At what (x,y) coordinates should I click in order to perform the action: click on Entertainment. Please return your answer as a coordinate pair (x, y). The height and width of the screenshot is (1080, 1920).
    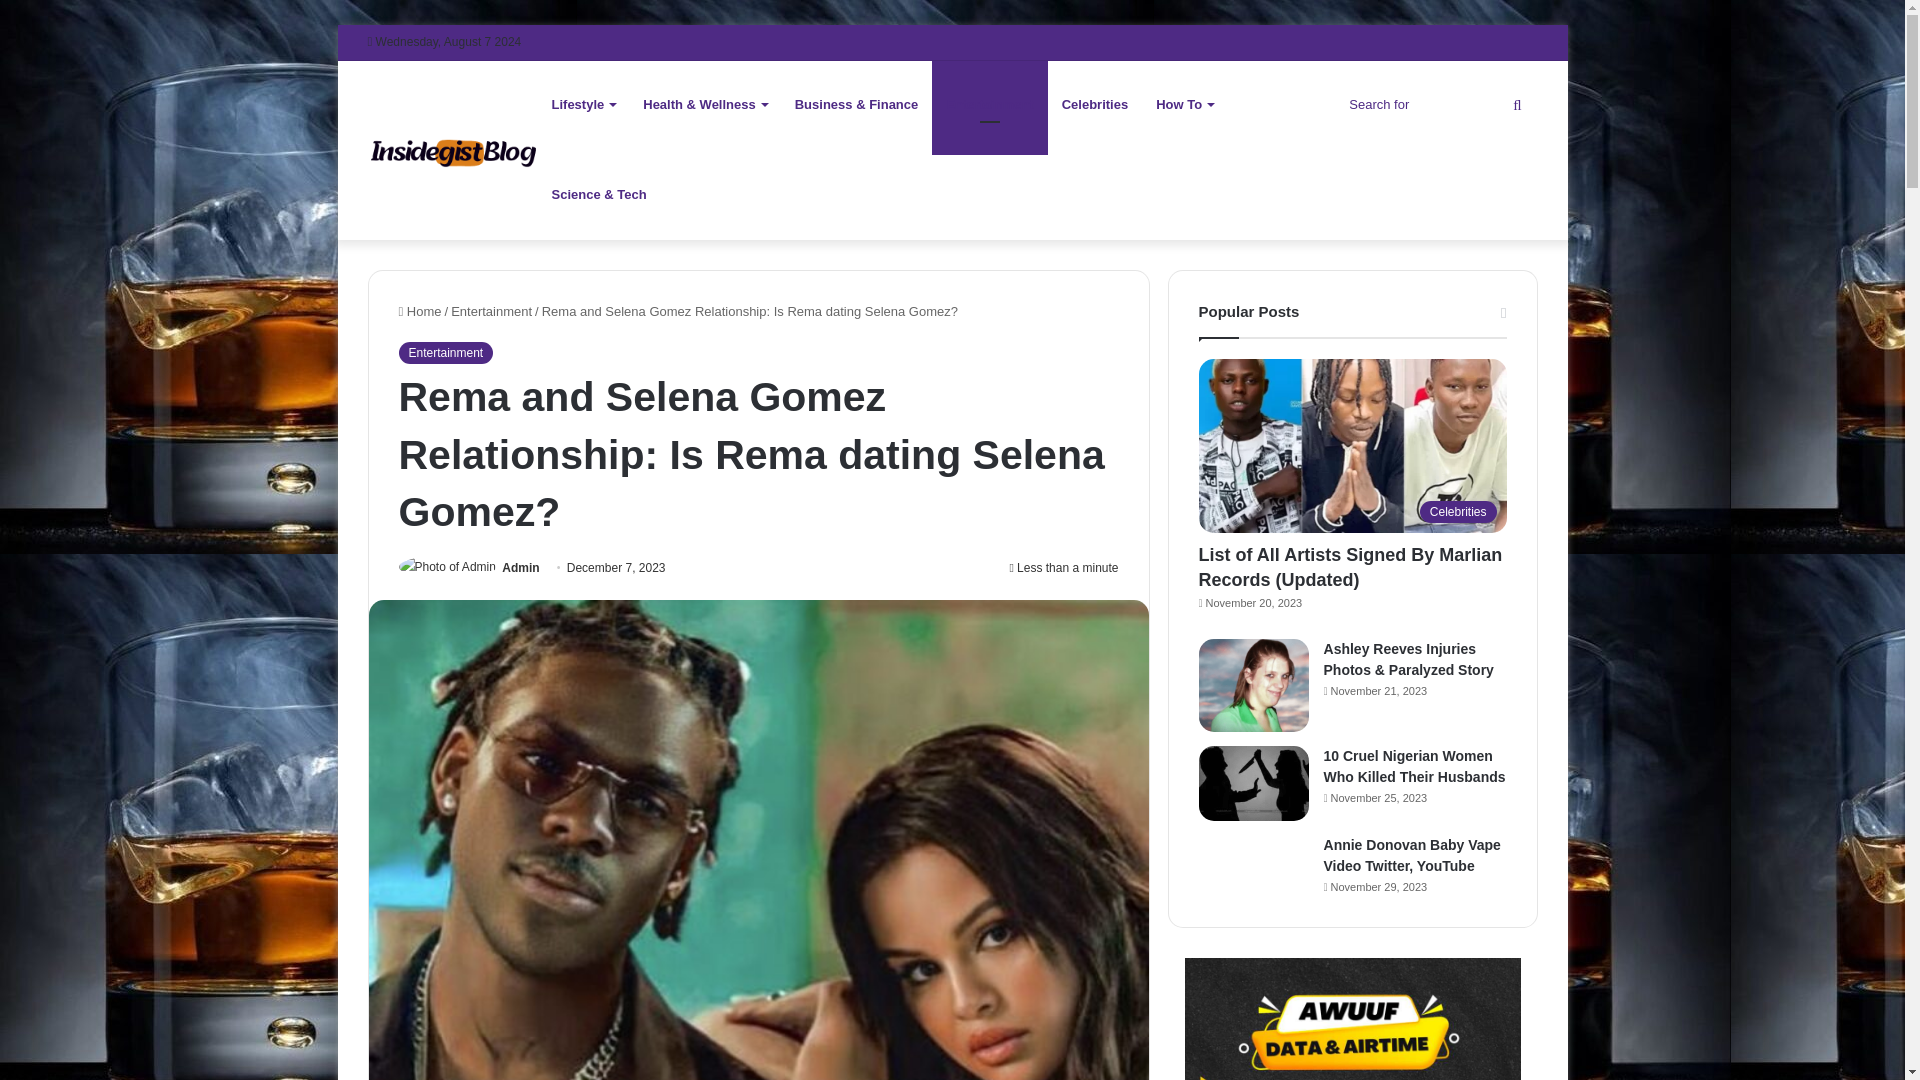
    Looking at the image, I should click on (491, 310).